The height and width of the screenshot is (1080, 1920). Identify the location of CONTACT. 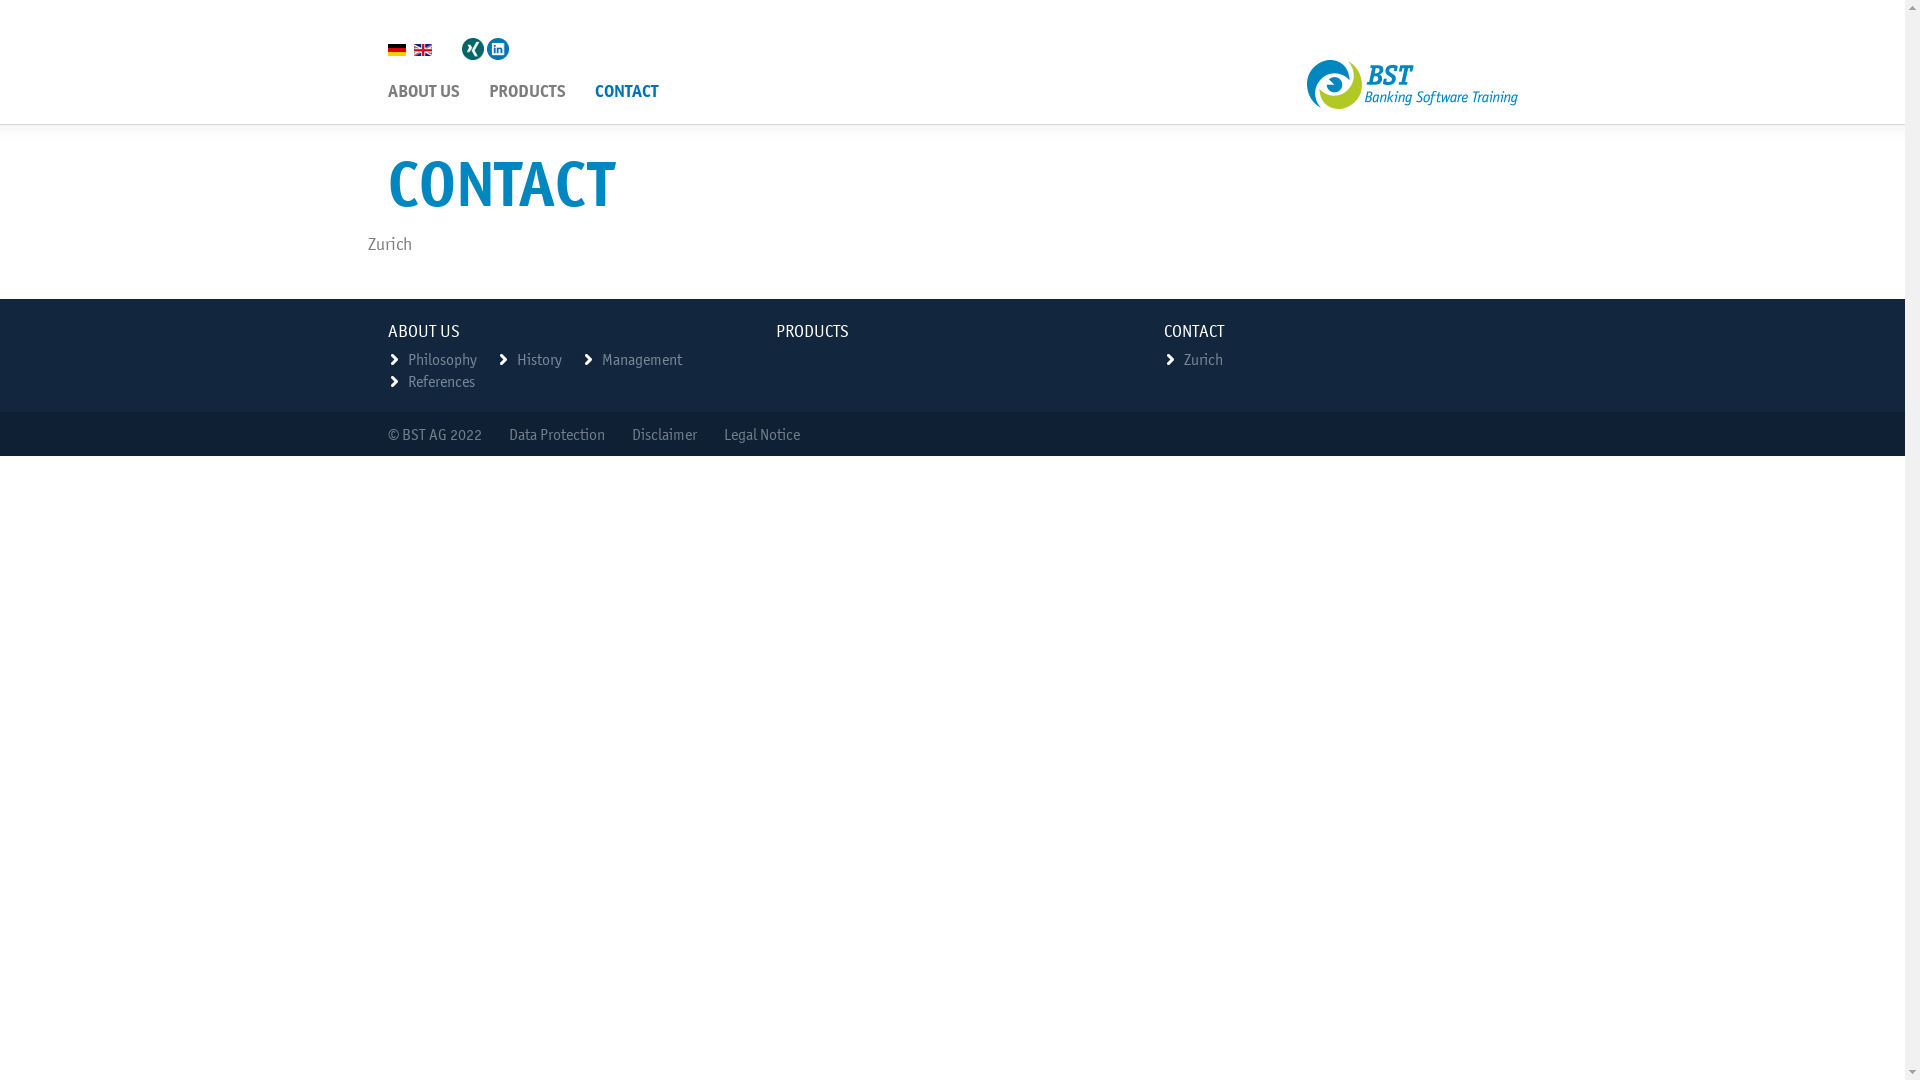
(626, 92).